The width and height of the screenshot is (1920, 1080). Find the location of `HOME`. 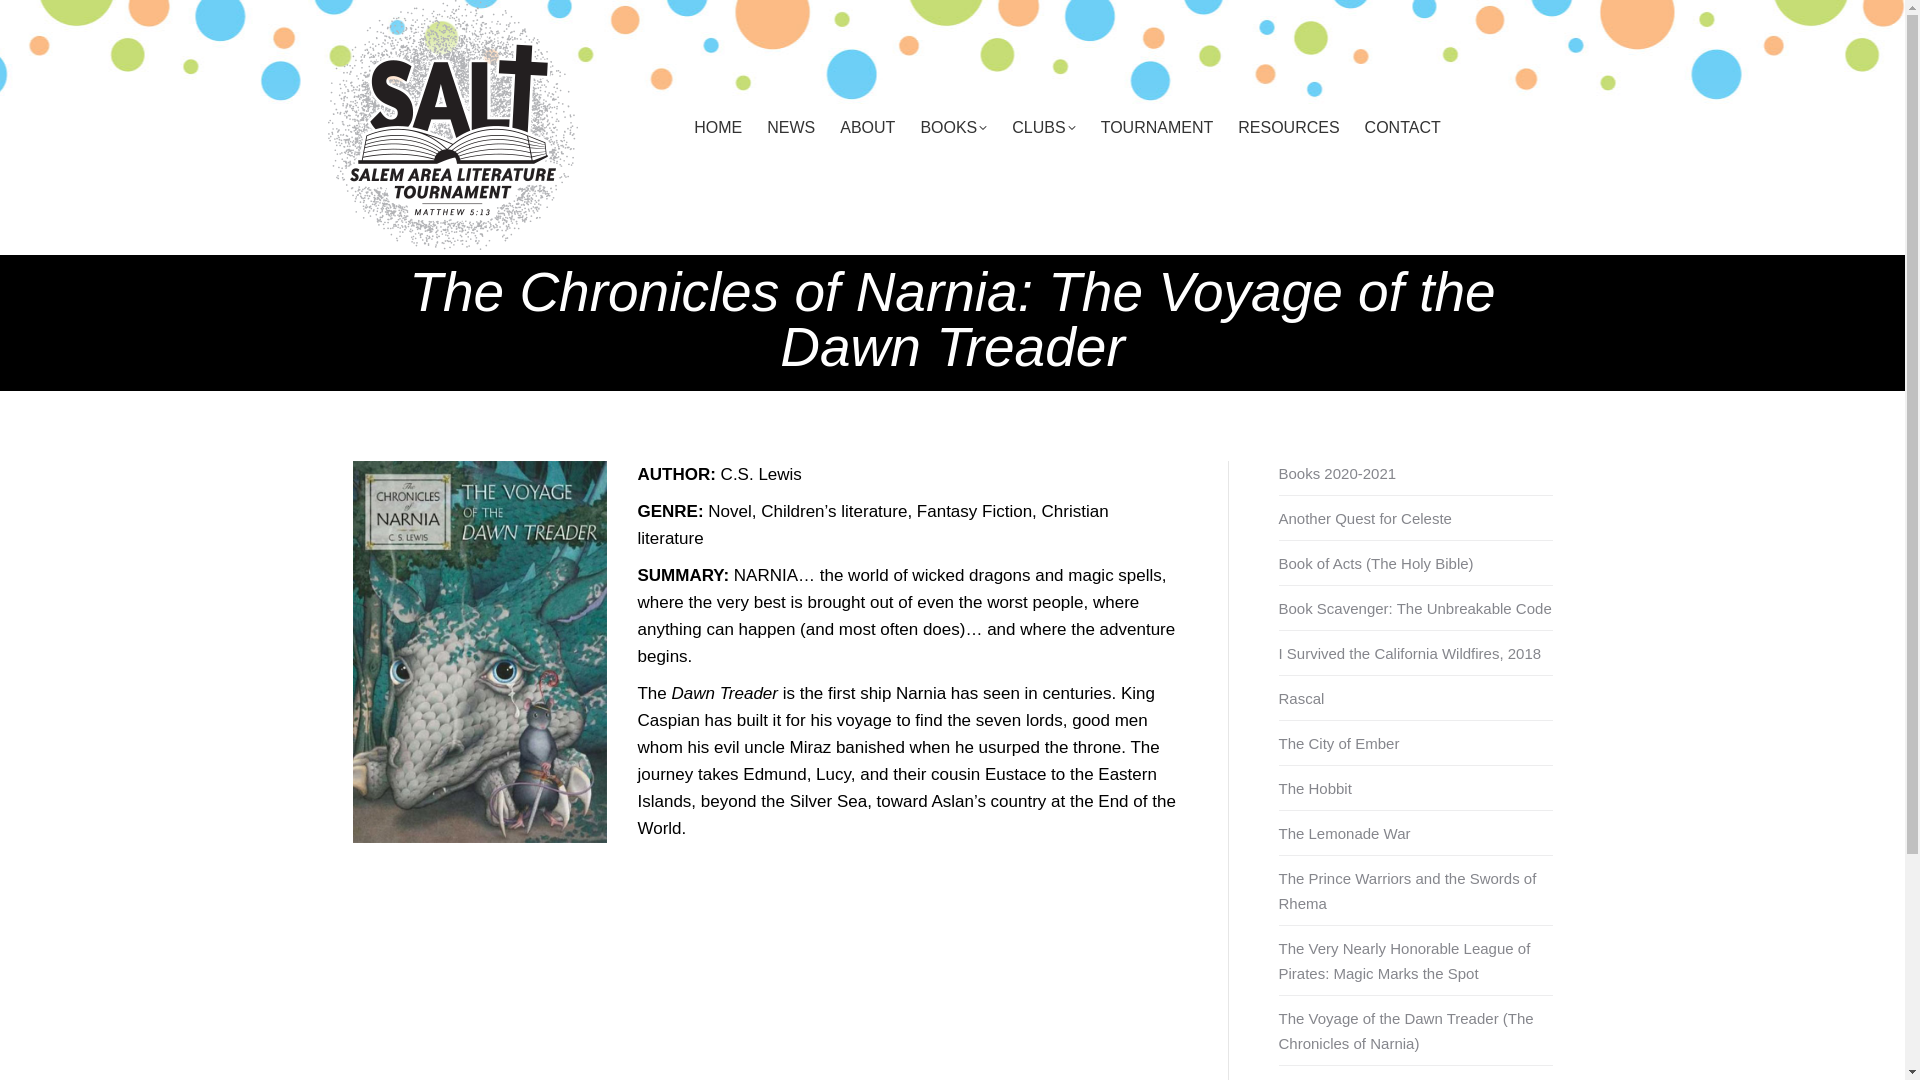

HOME is located at coordinates (718, 128).